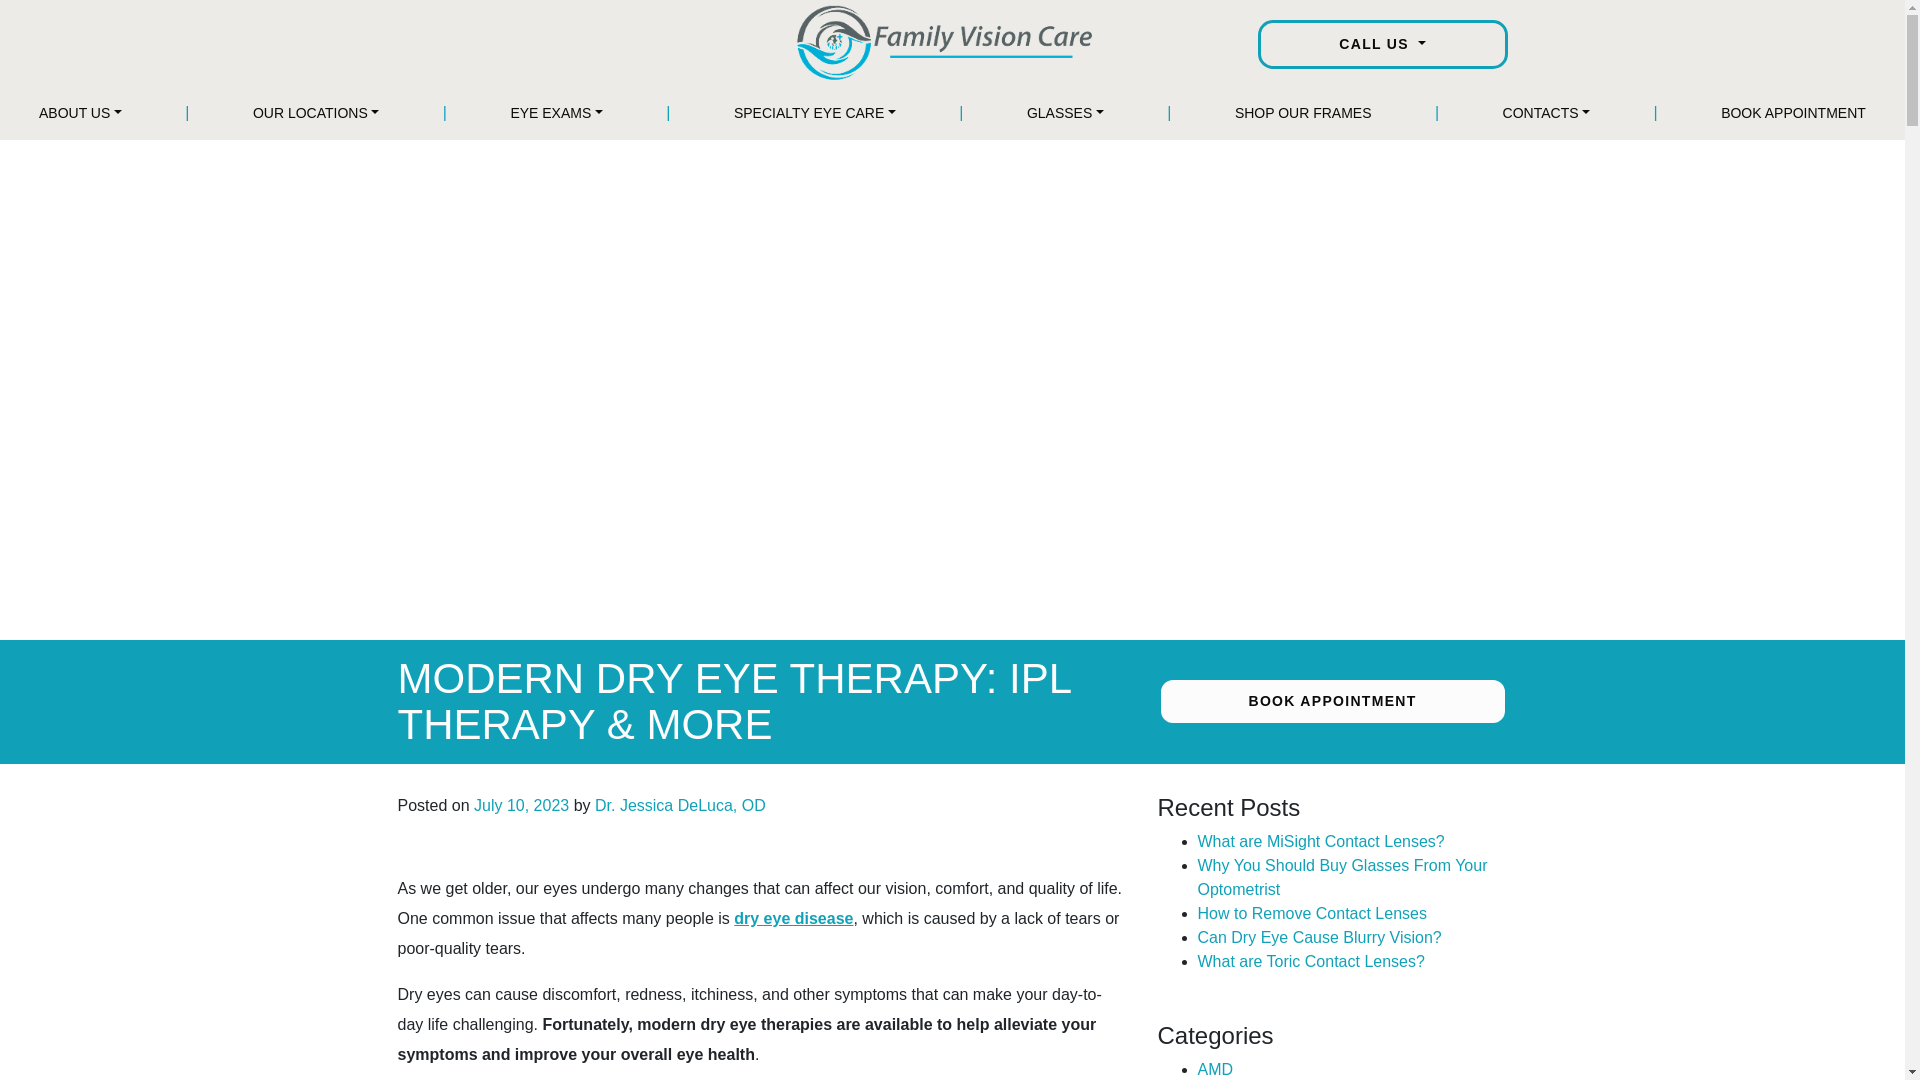  I want to click on Eye Exams, so click(556, 112).